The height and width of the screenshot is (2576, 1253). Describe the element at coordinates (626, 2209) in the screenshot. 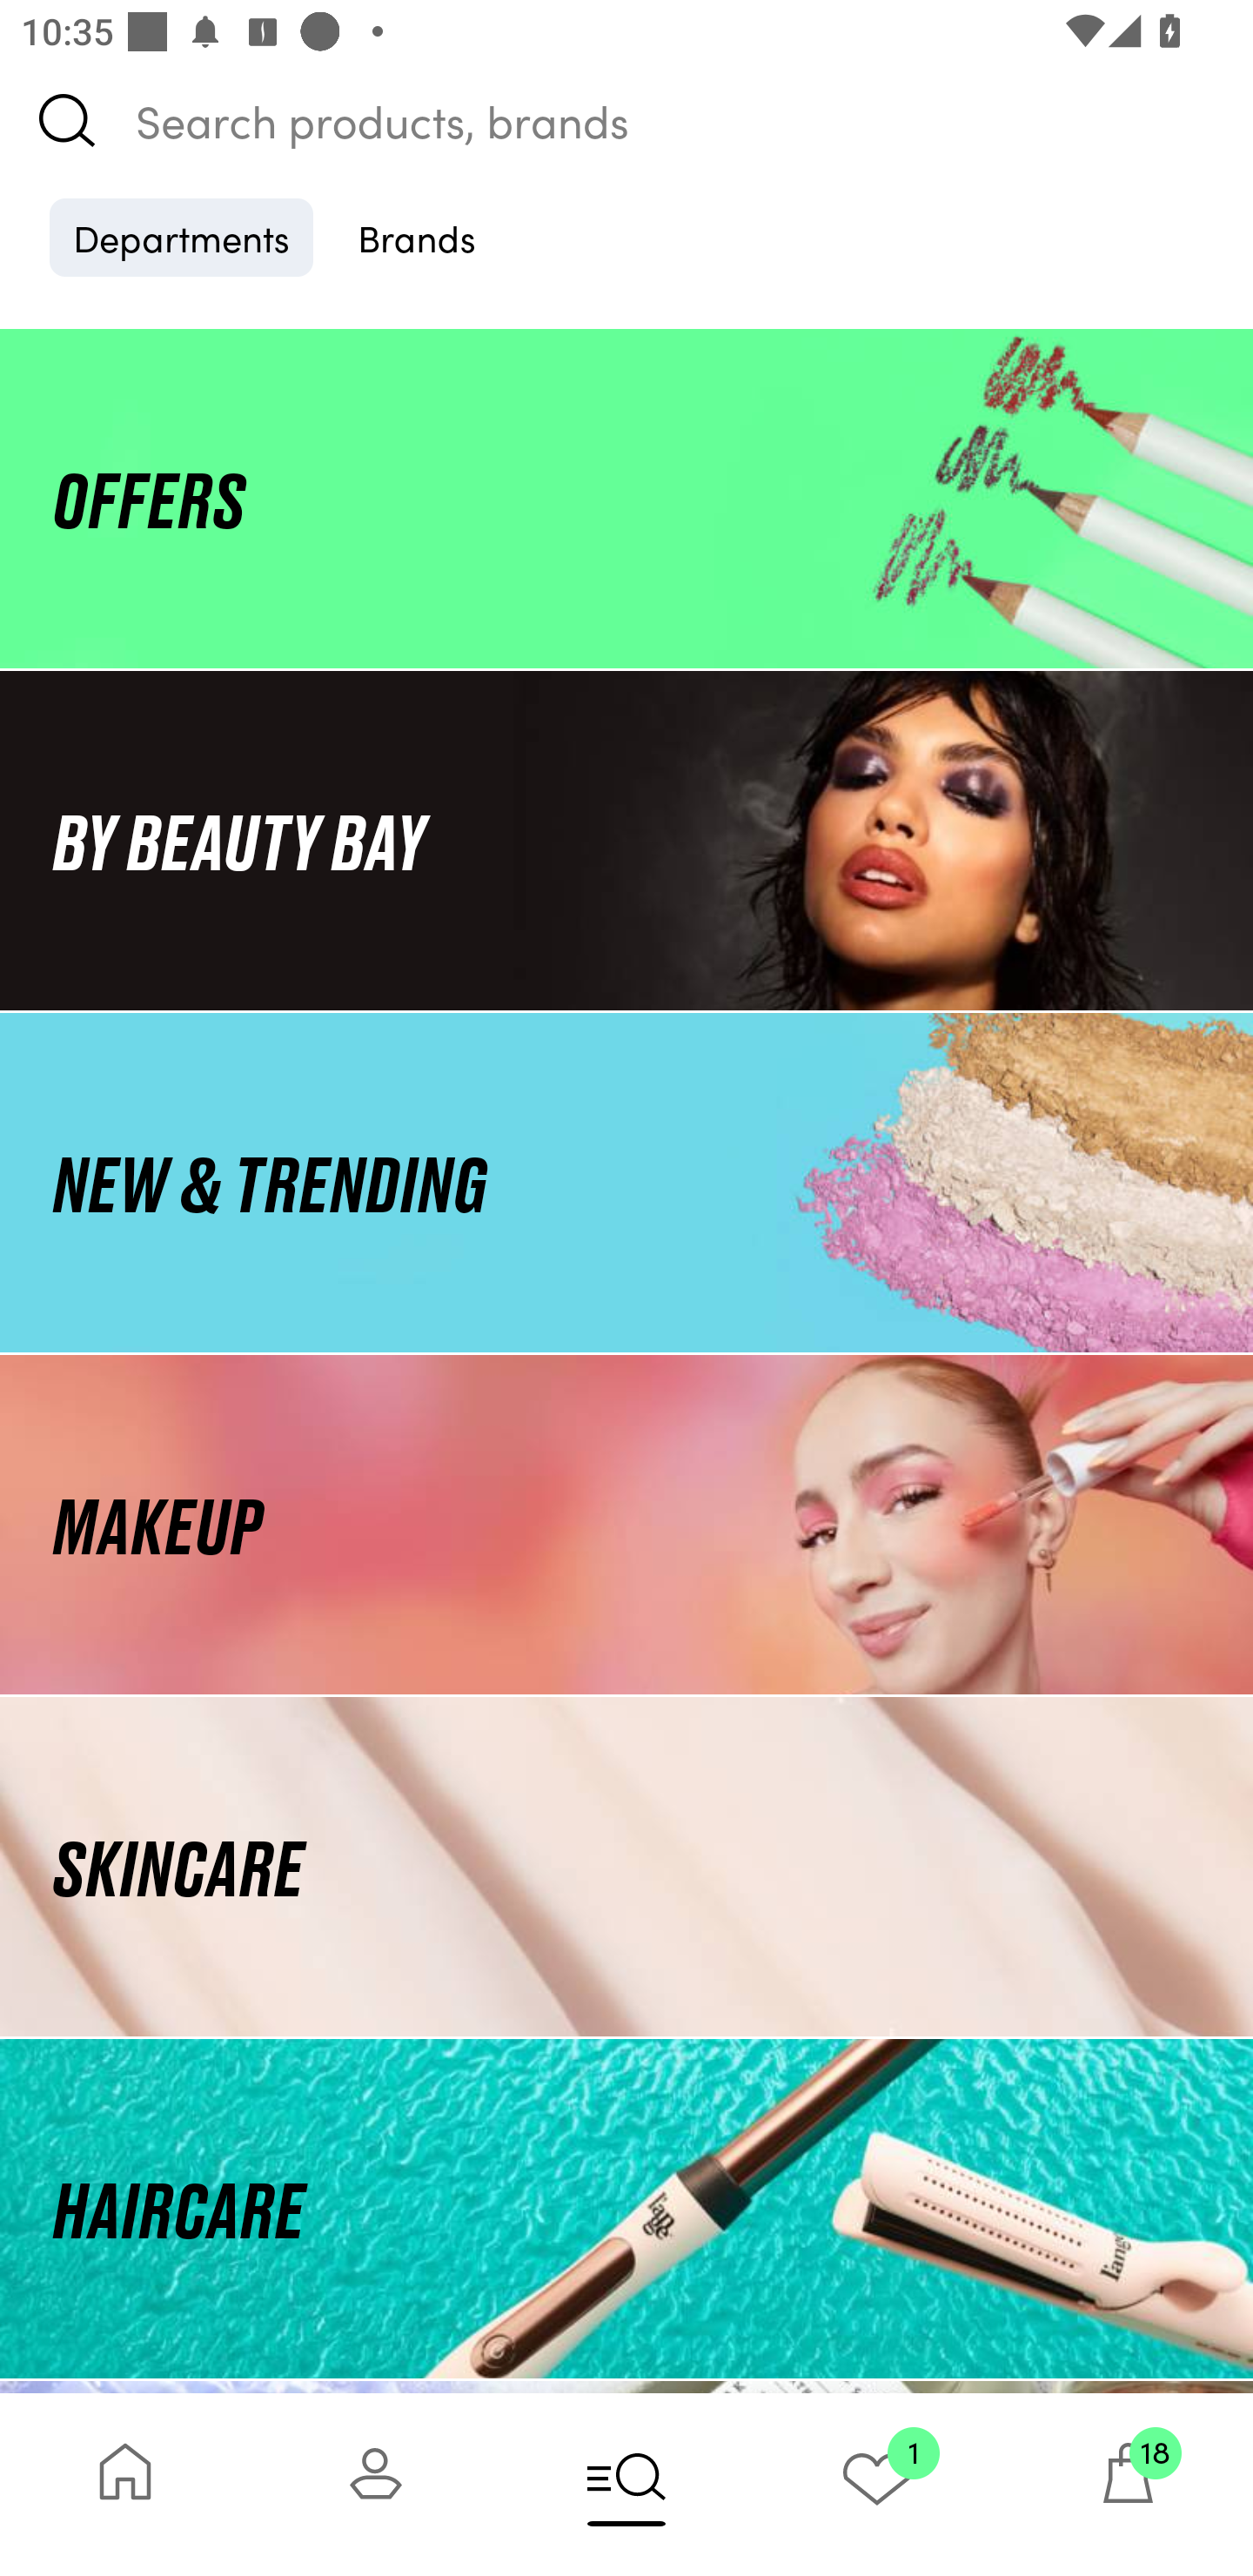

I see `HAIRCARE` at that location.